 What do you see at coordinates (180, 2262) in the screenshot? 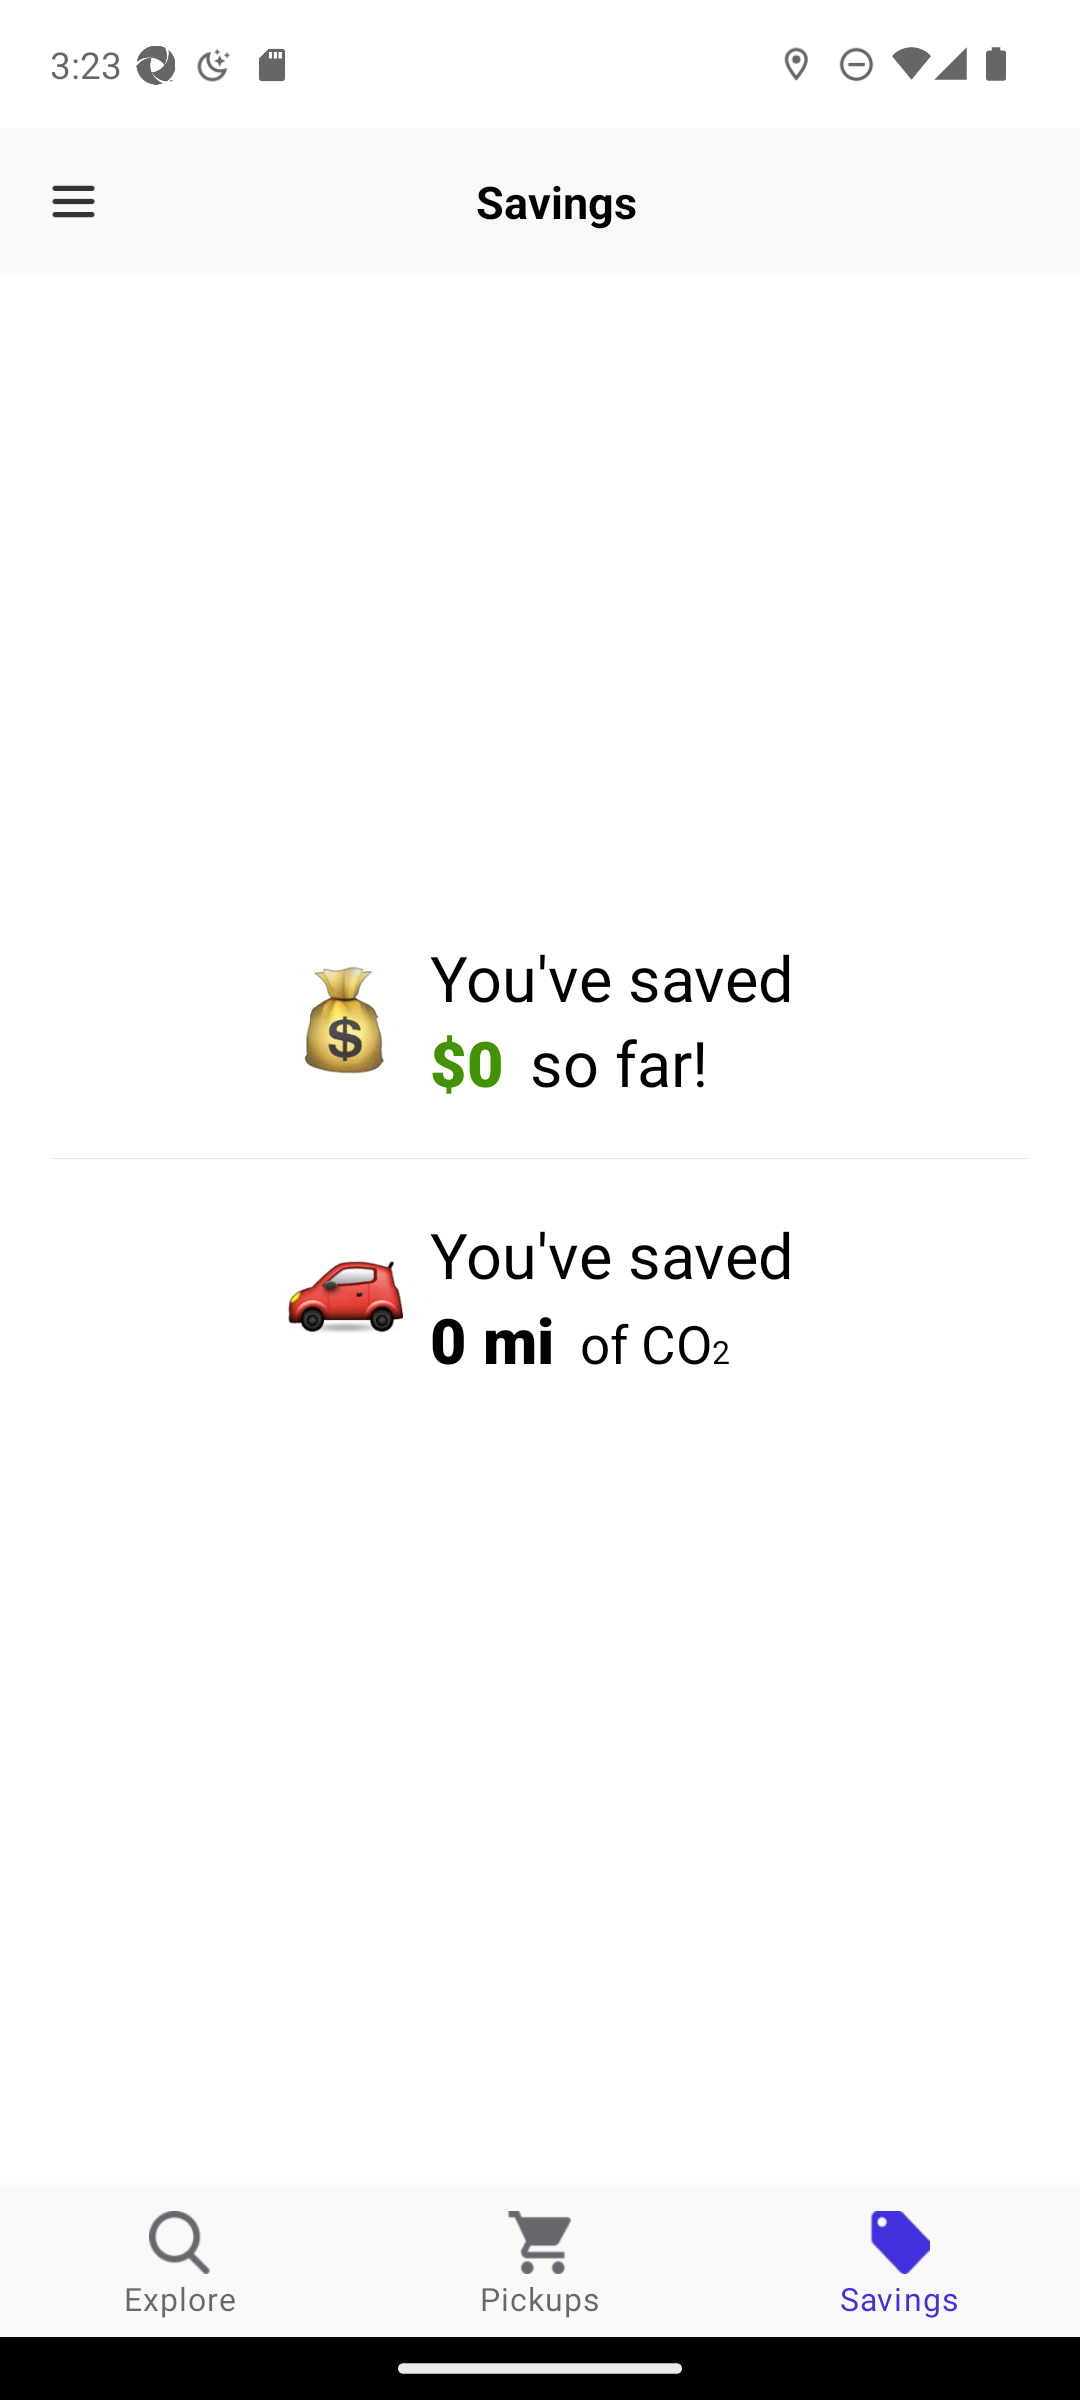
I see `Explore` at bounding box center [180, 2262].